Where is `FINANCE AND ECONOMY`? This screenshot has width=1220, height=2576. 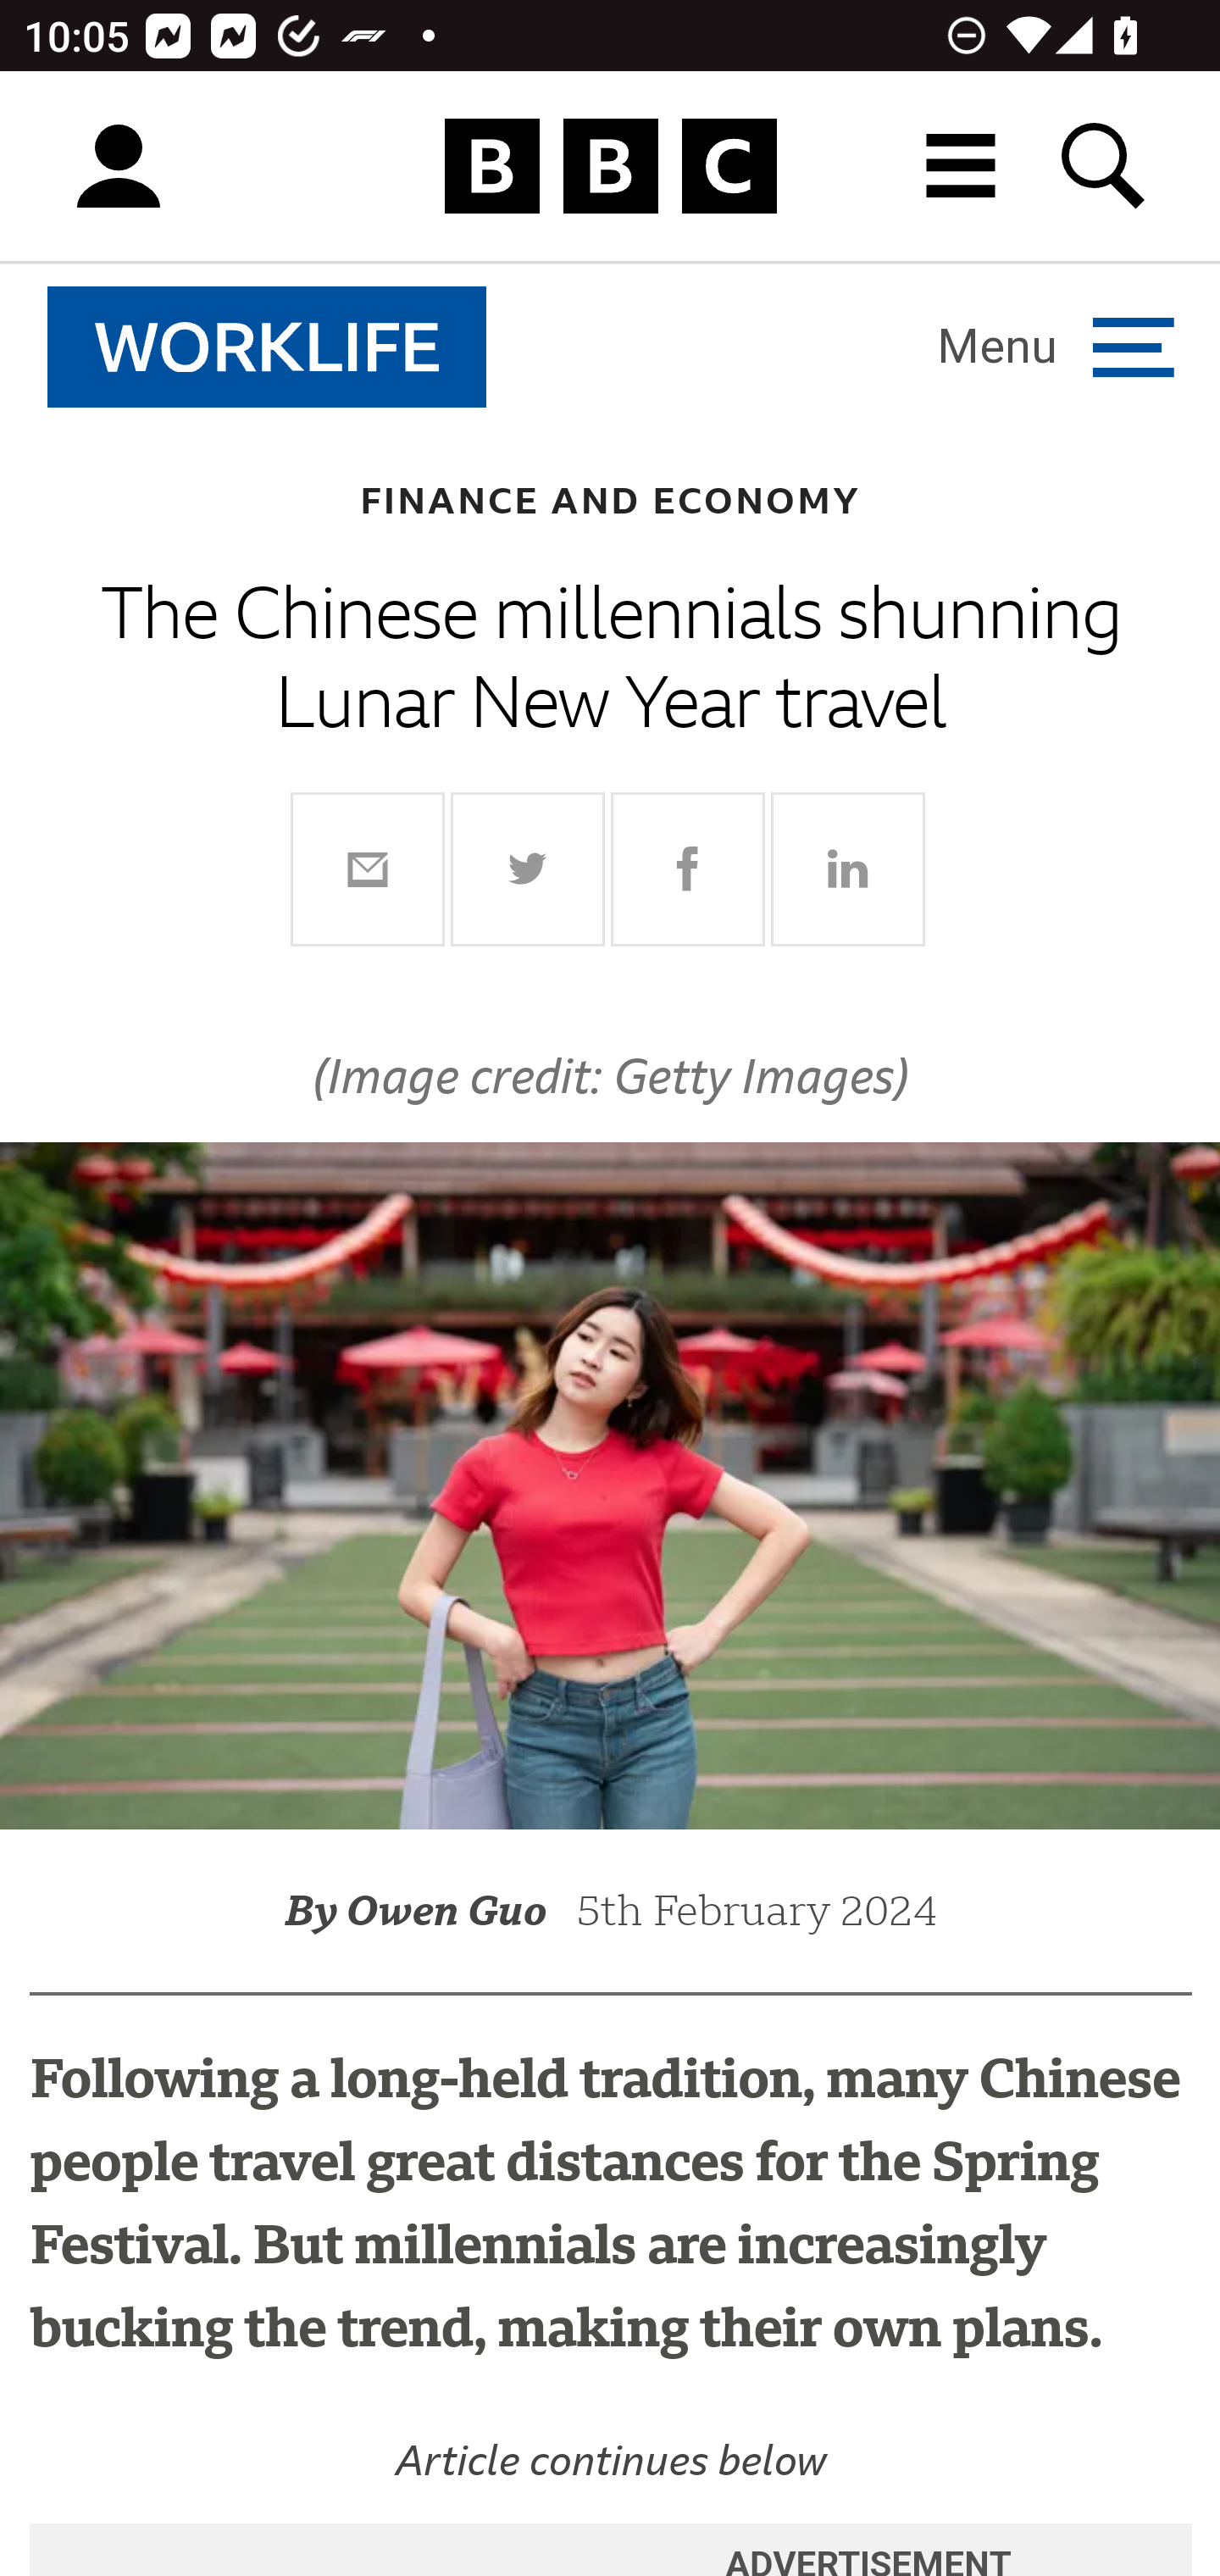 FINANCE AND ECONOMY is located at coordinates (610, 500).